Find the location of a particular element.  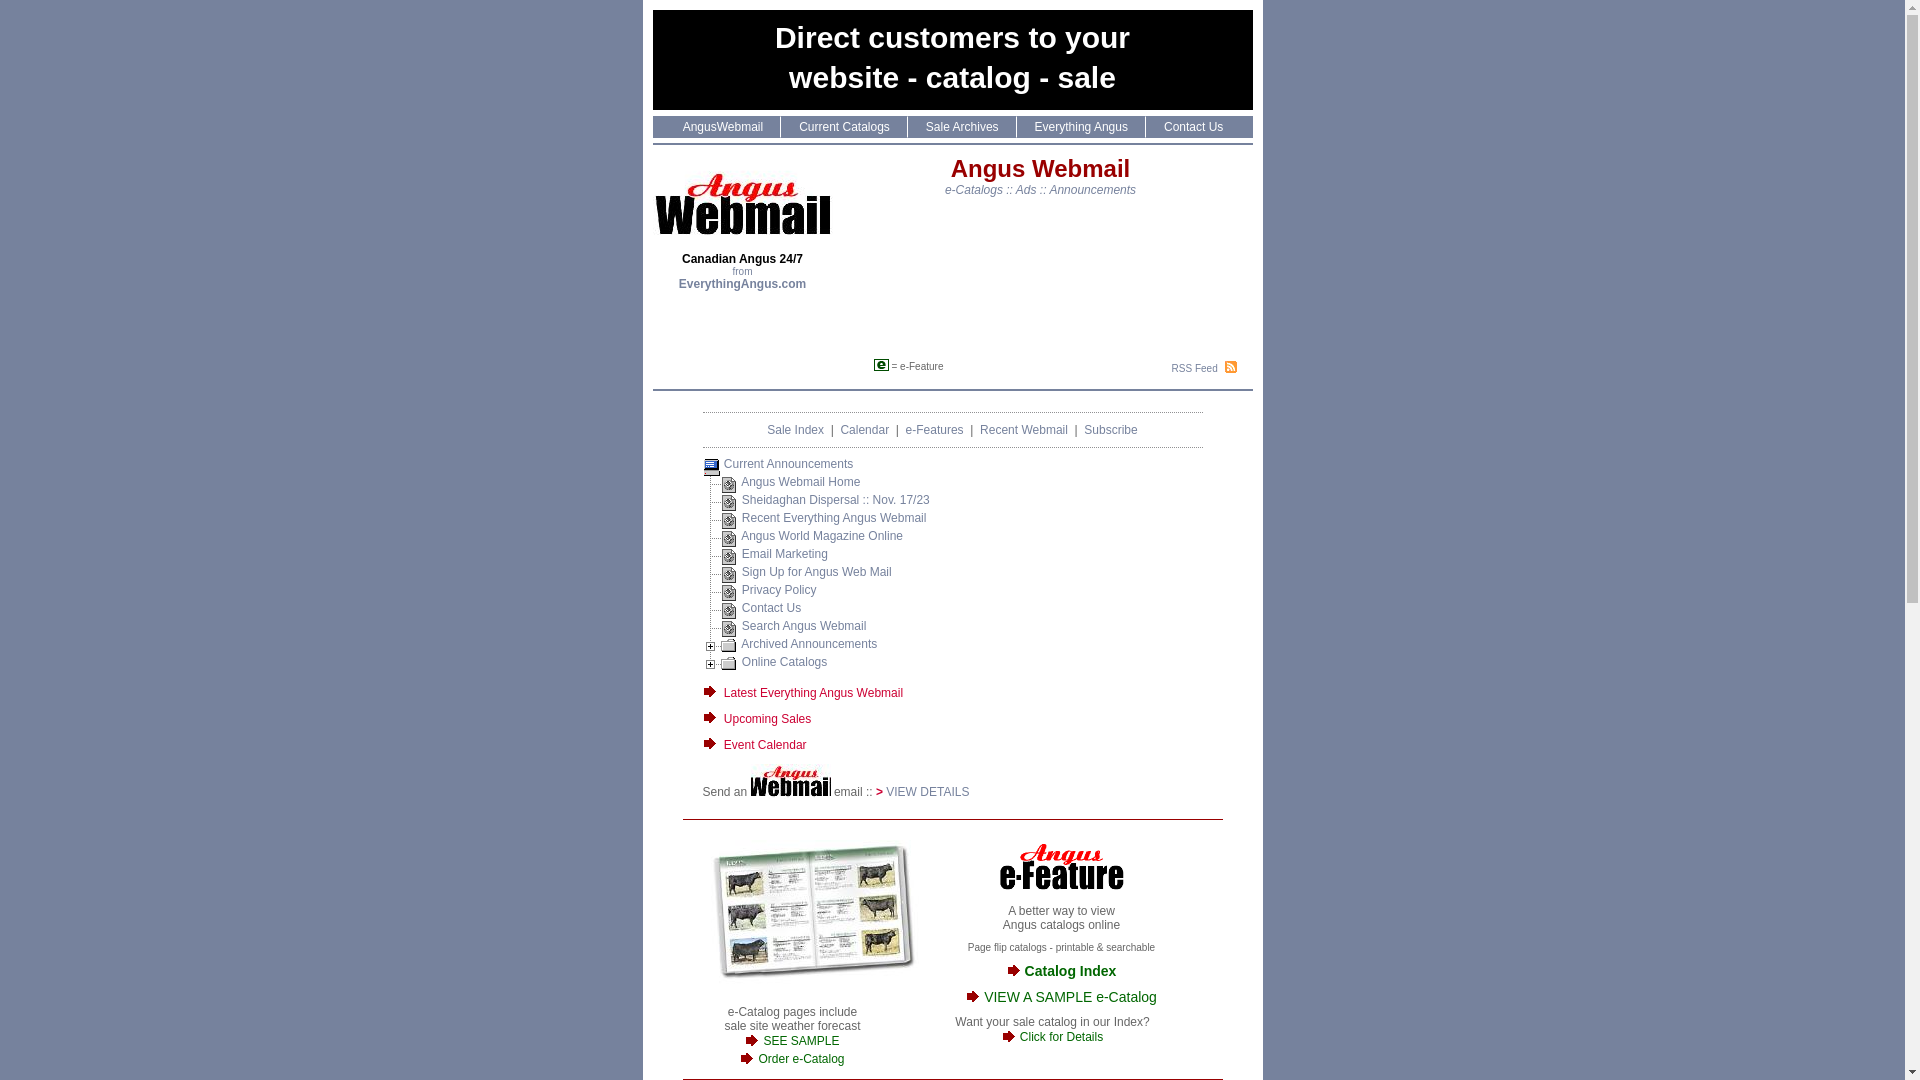

Catalog Index is located at coordinates (1071, 971).